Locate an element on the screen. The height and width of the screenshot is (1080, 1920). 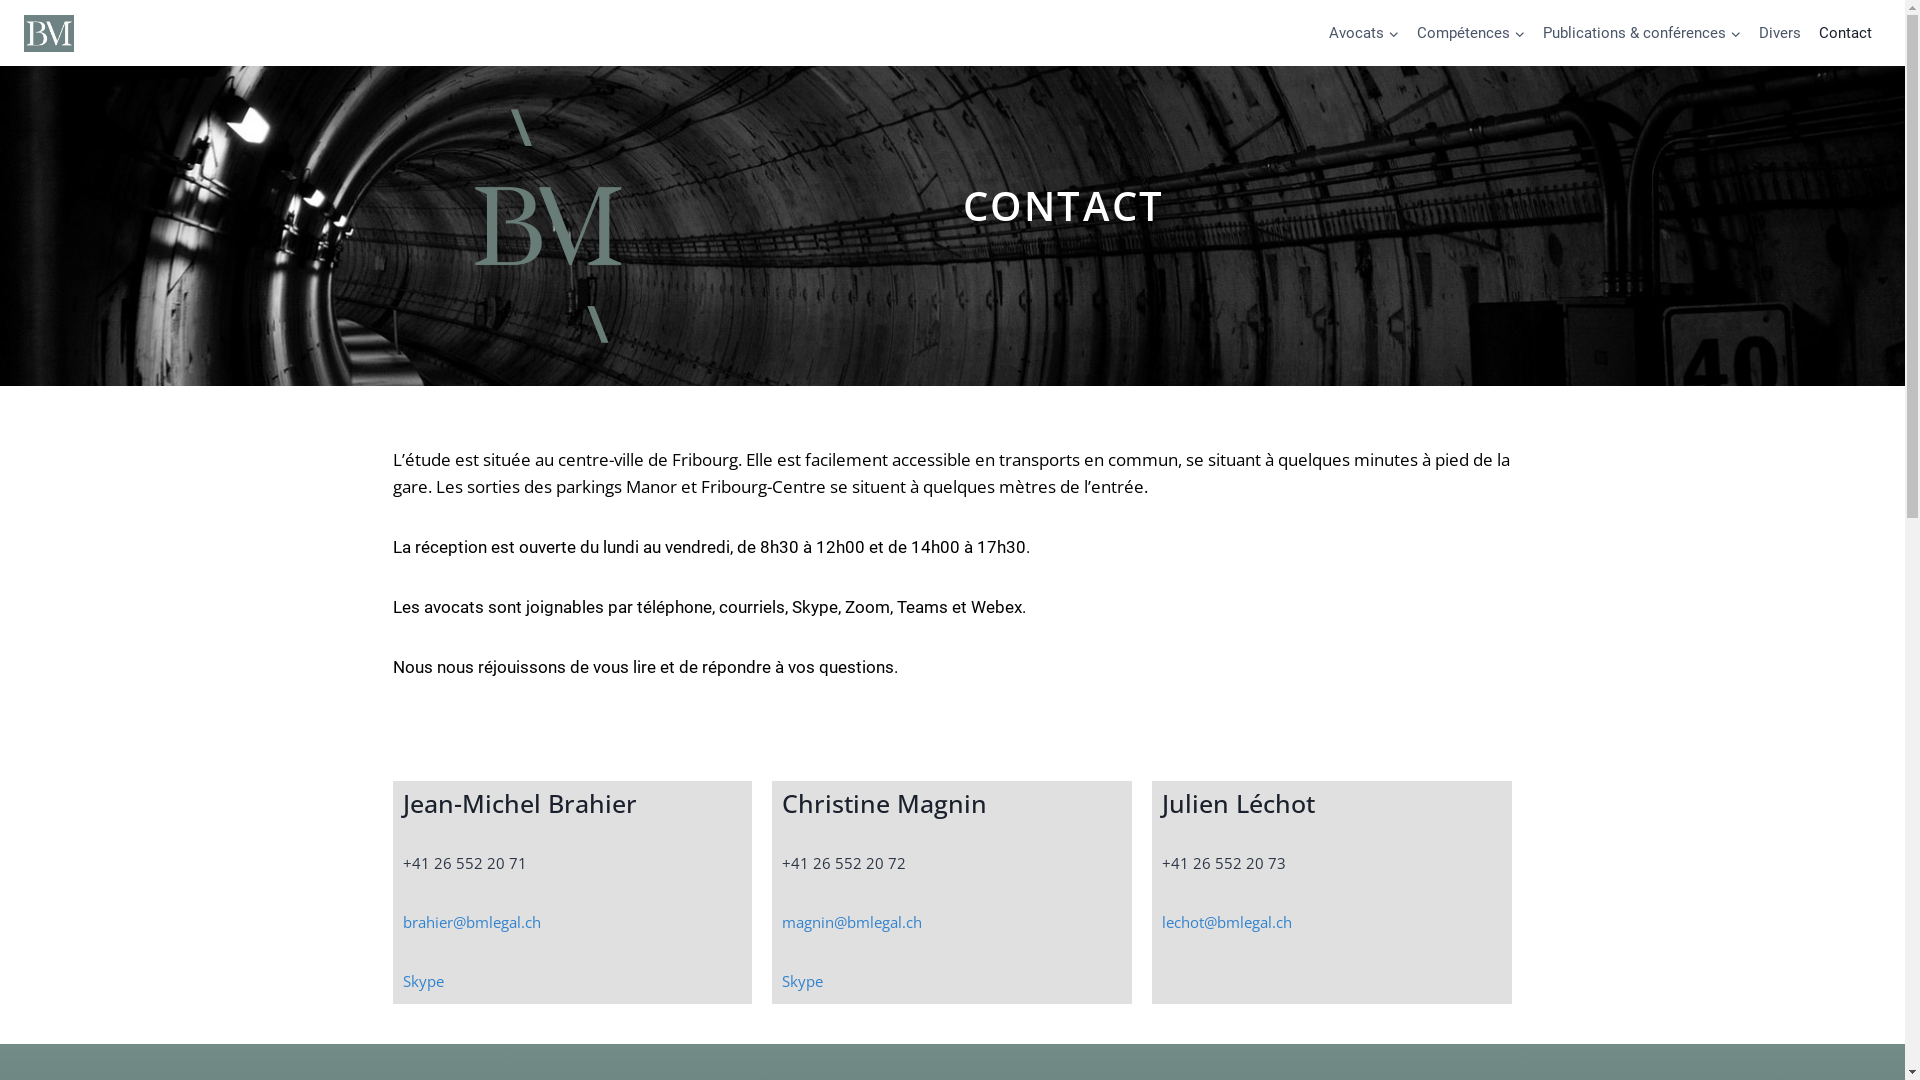
magnin@bmlegal.ch is located at coordinates (852, 922).